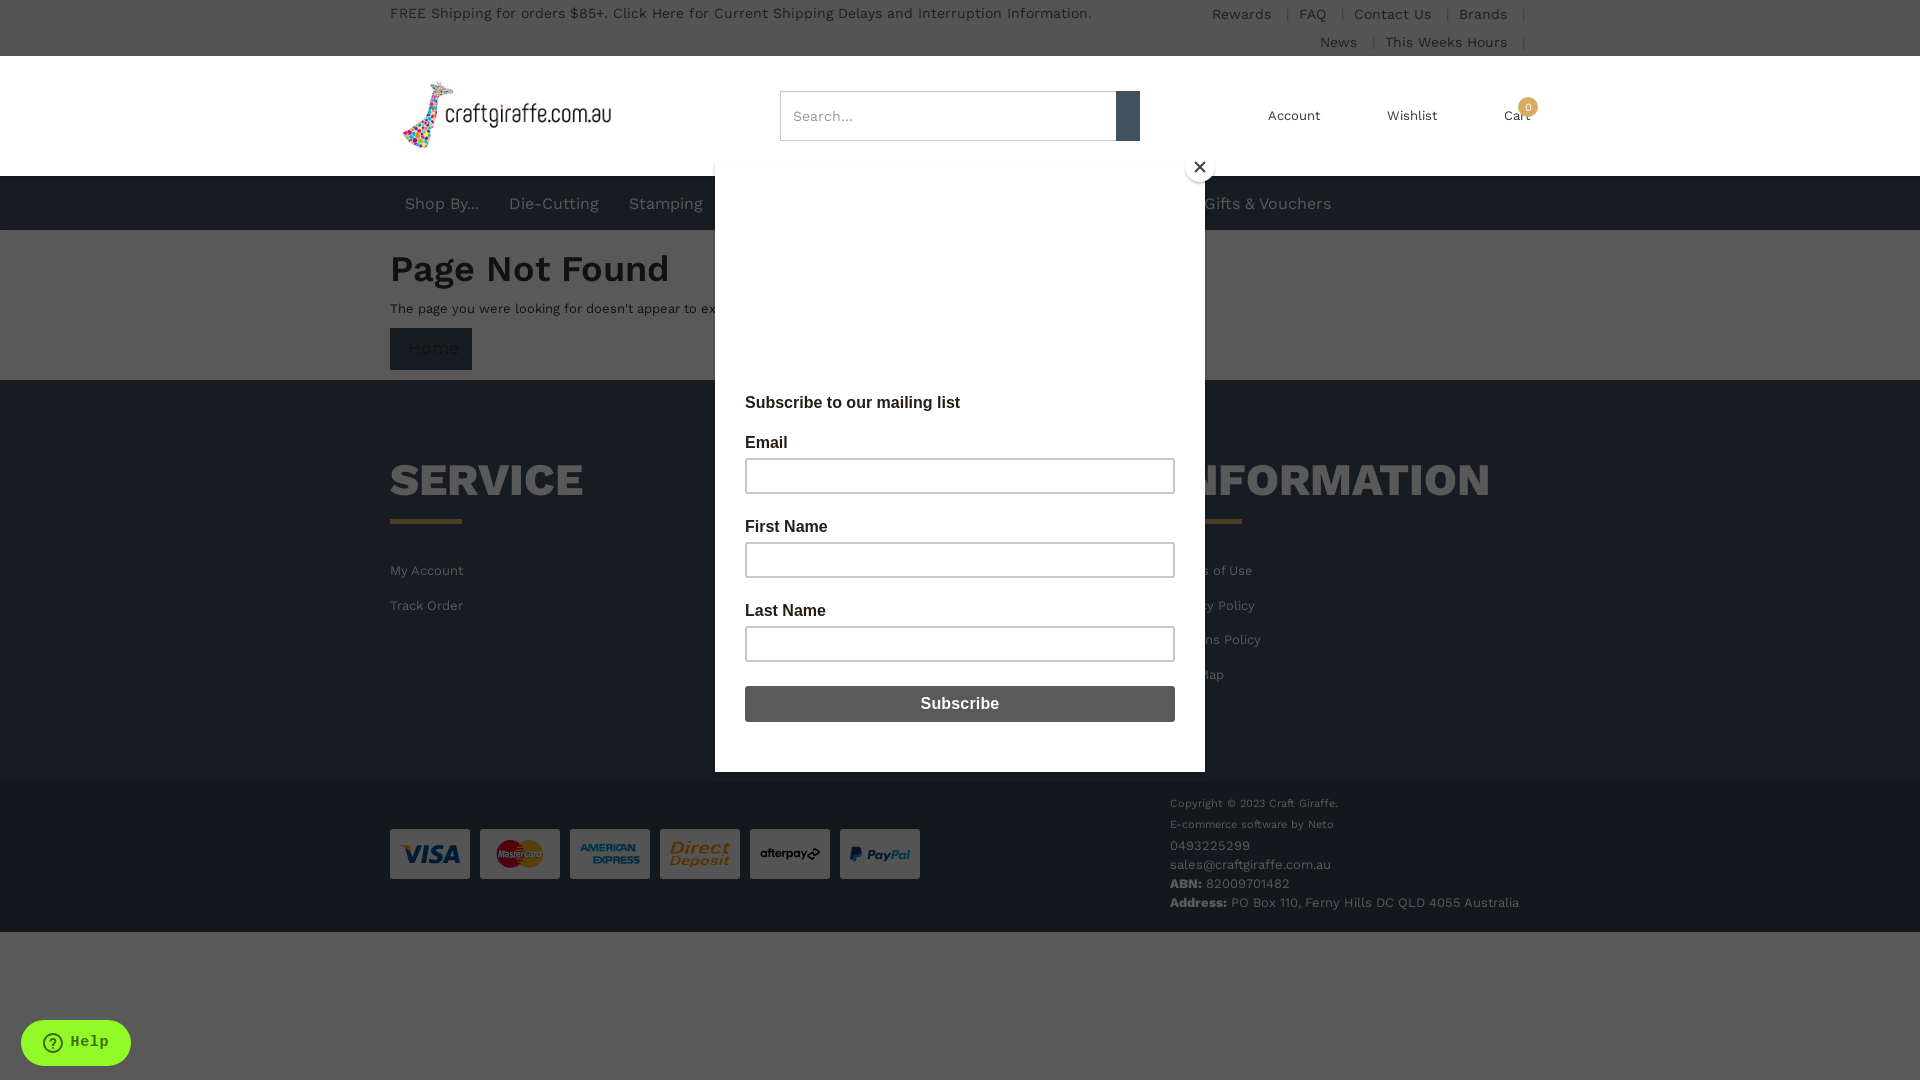  Describe the element at coordinates (1128, 116) in the screenshot. I see `Search` at that location.